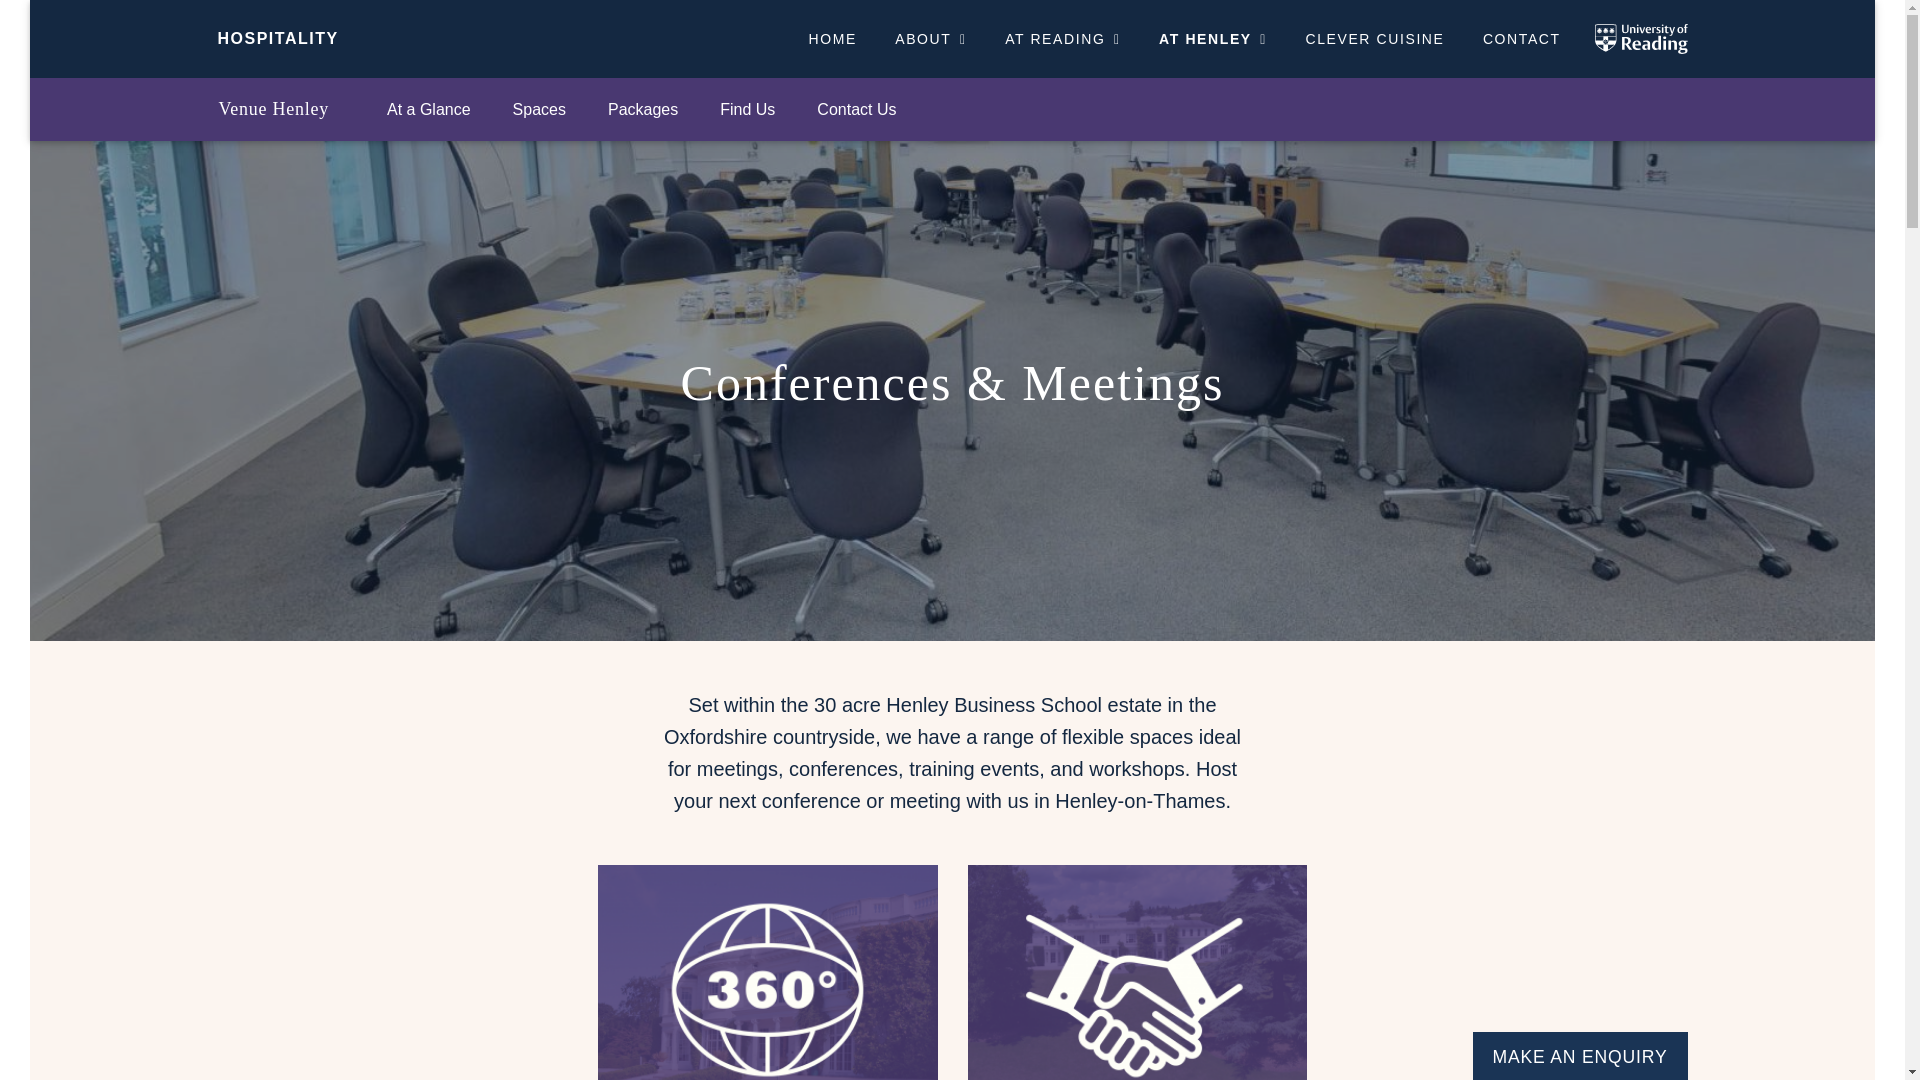 This screenshot has width=1920, height=1080. I want to click on HOSPITALITY, so click(278, 38).